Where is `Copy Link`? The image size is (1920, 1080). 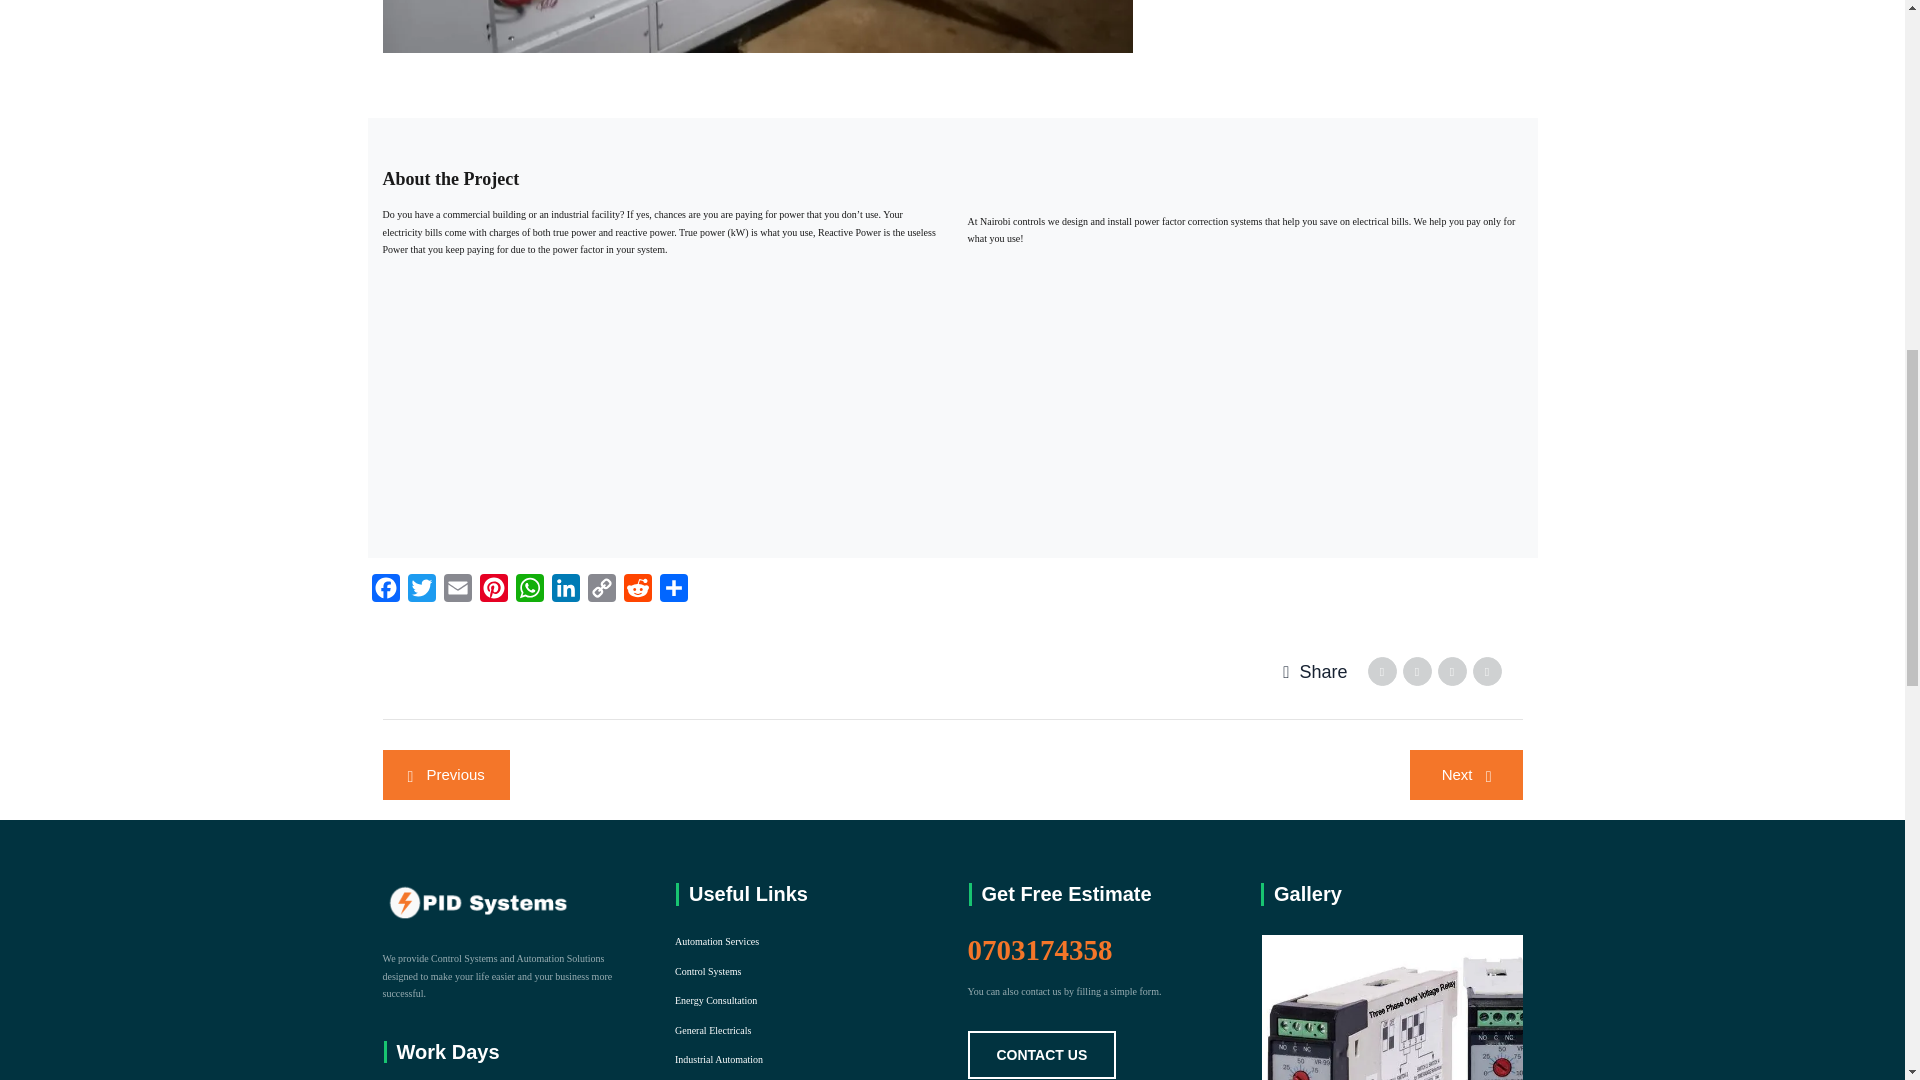 Copy Link is located at coordinates (602, 592).